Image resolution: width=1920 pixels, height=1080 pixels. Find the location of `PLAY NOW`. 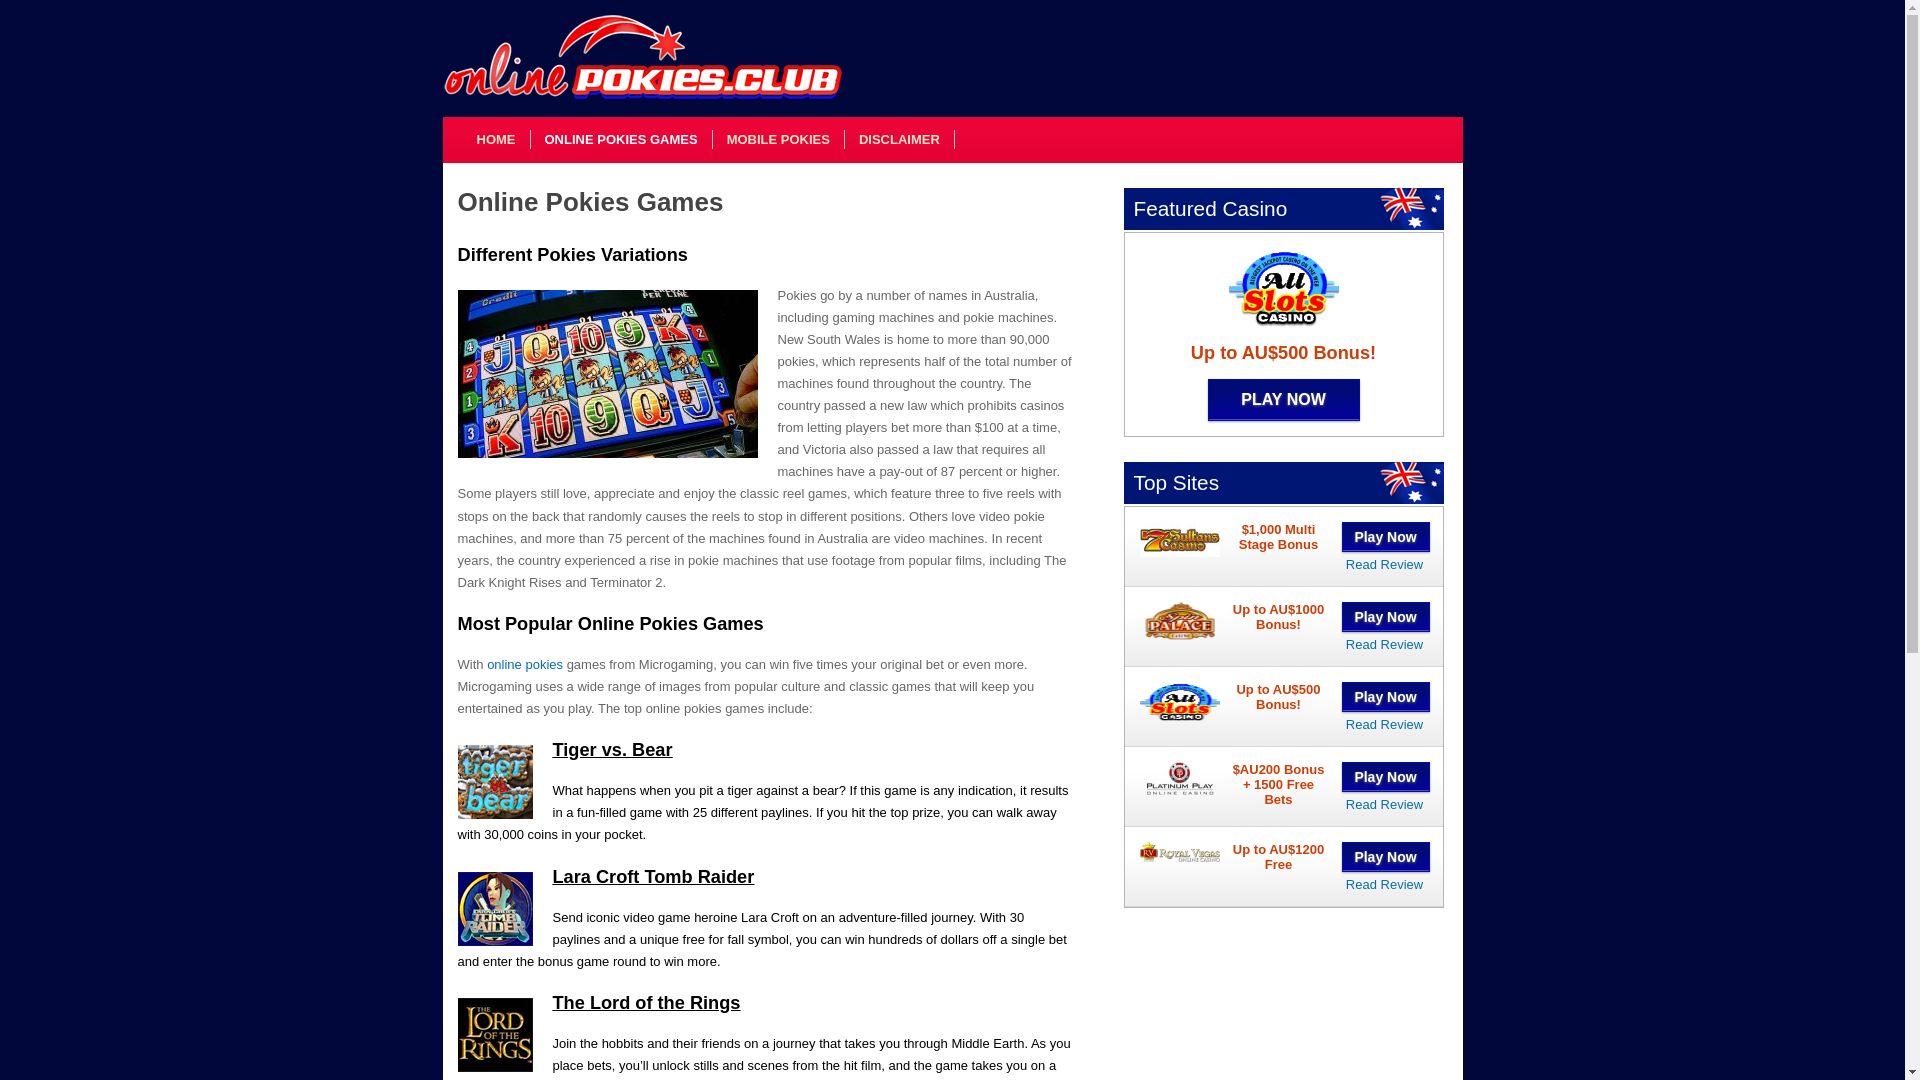

PLAY NOW is located at coordinates (1283, 400).